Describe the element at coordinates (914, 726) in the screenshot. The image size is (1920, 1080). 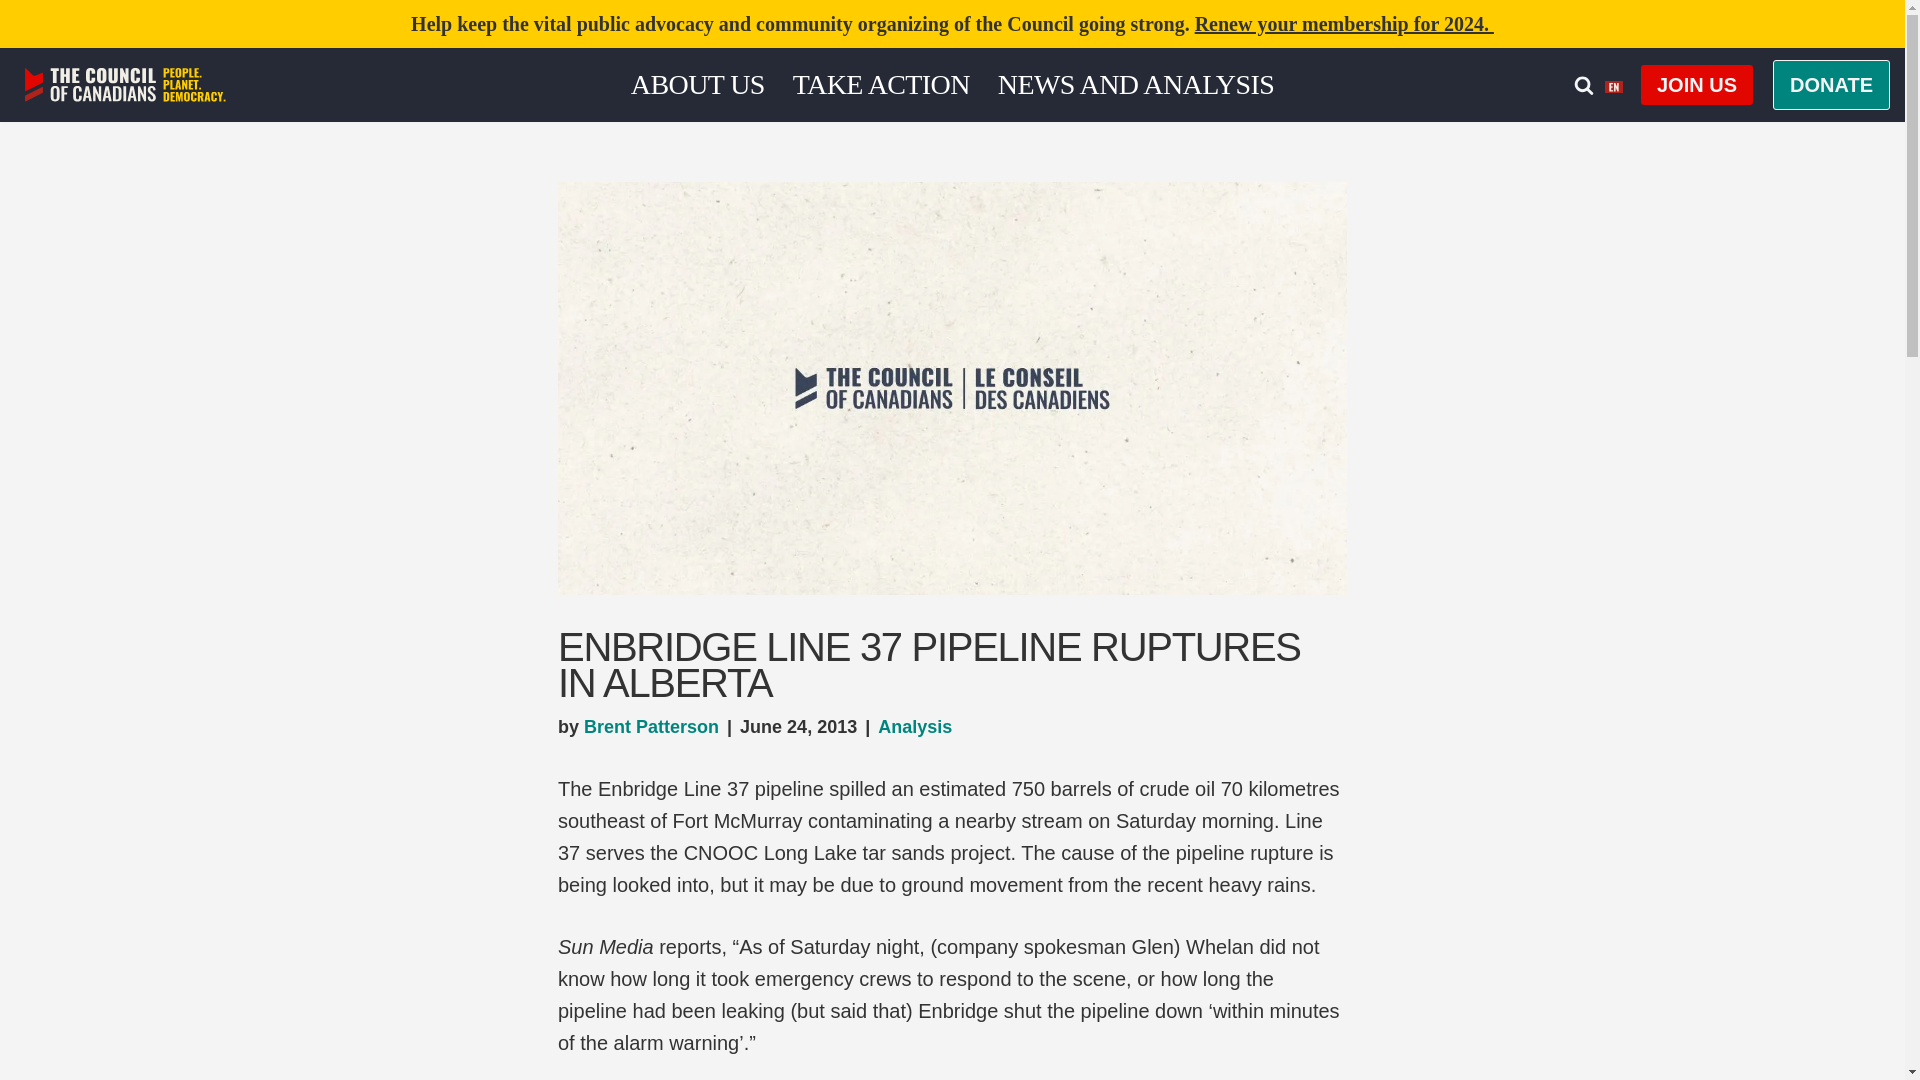
I see `Analysis` at that location.